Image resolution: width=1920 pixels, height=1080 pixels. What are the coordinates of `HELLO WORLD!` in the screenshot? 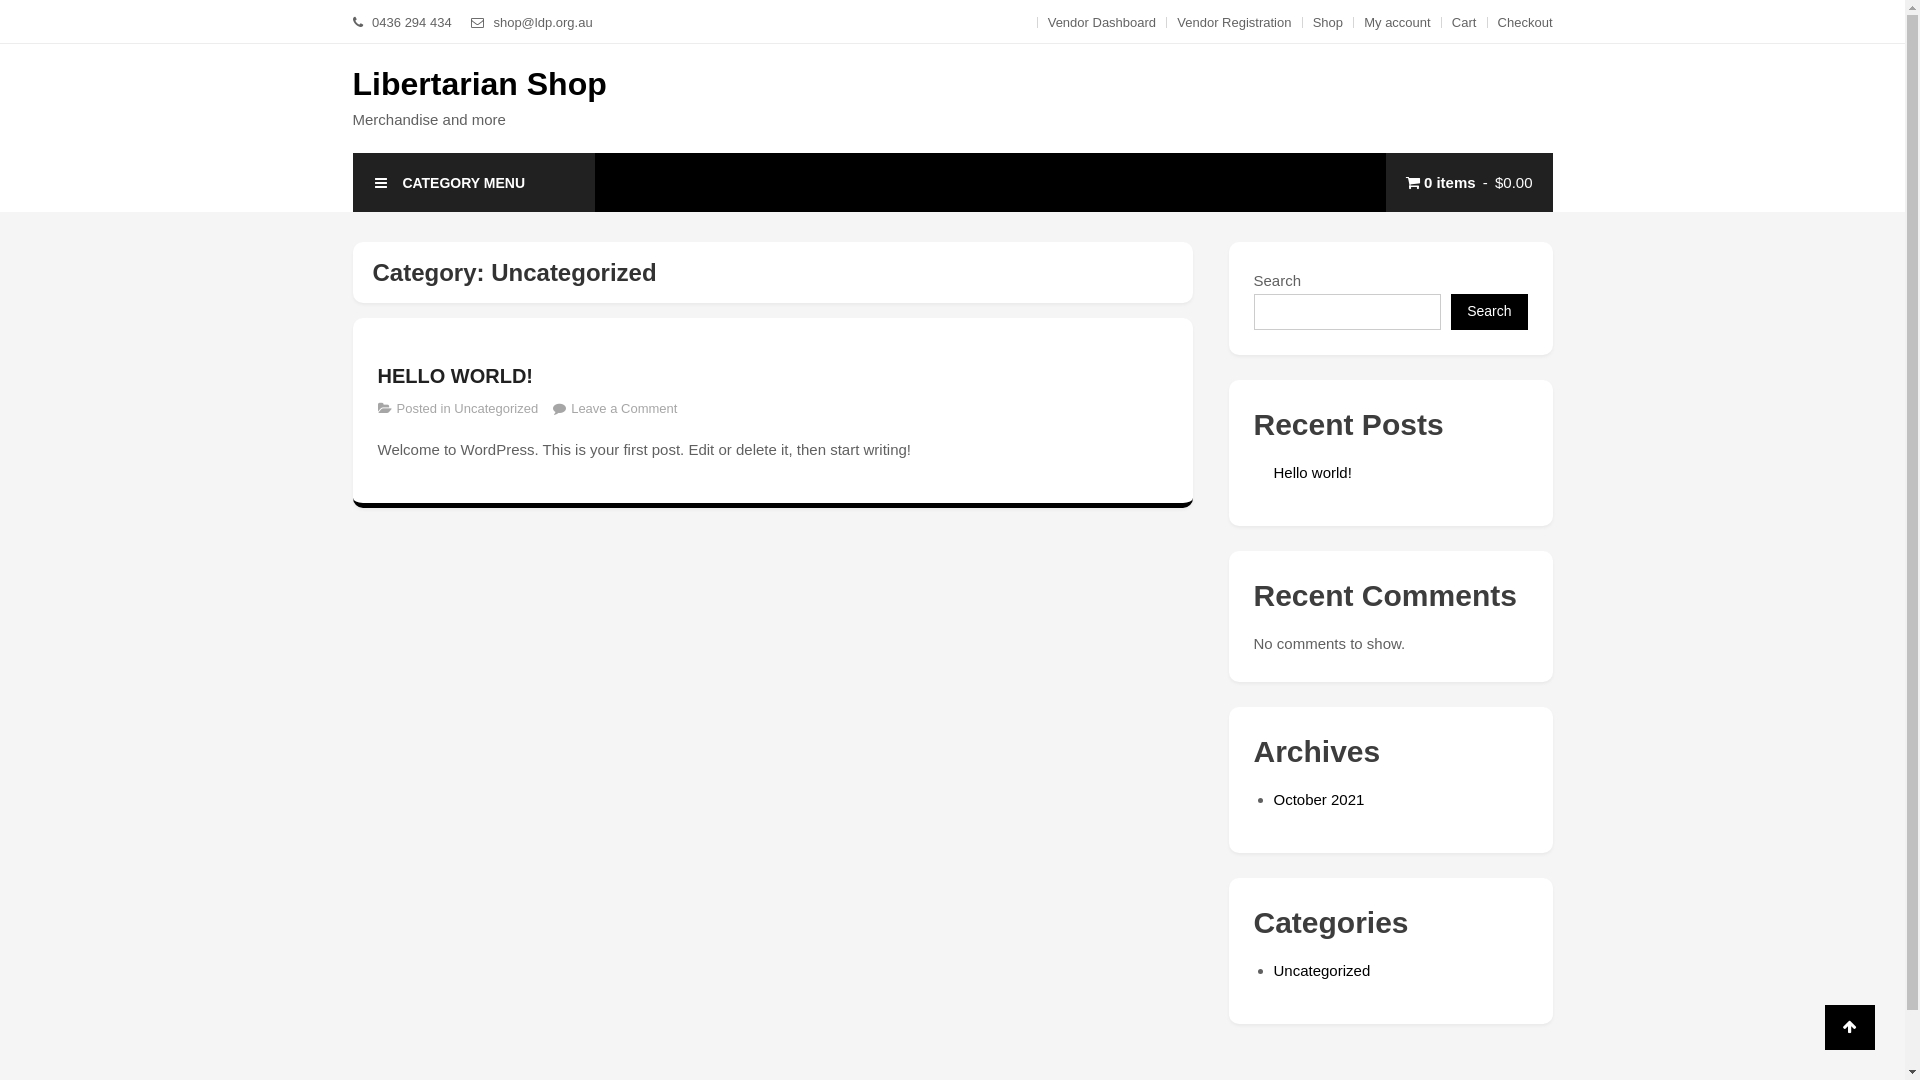 It's located at (773, 376).